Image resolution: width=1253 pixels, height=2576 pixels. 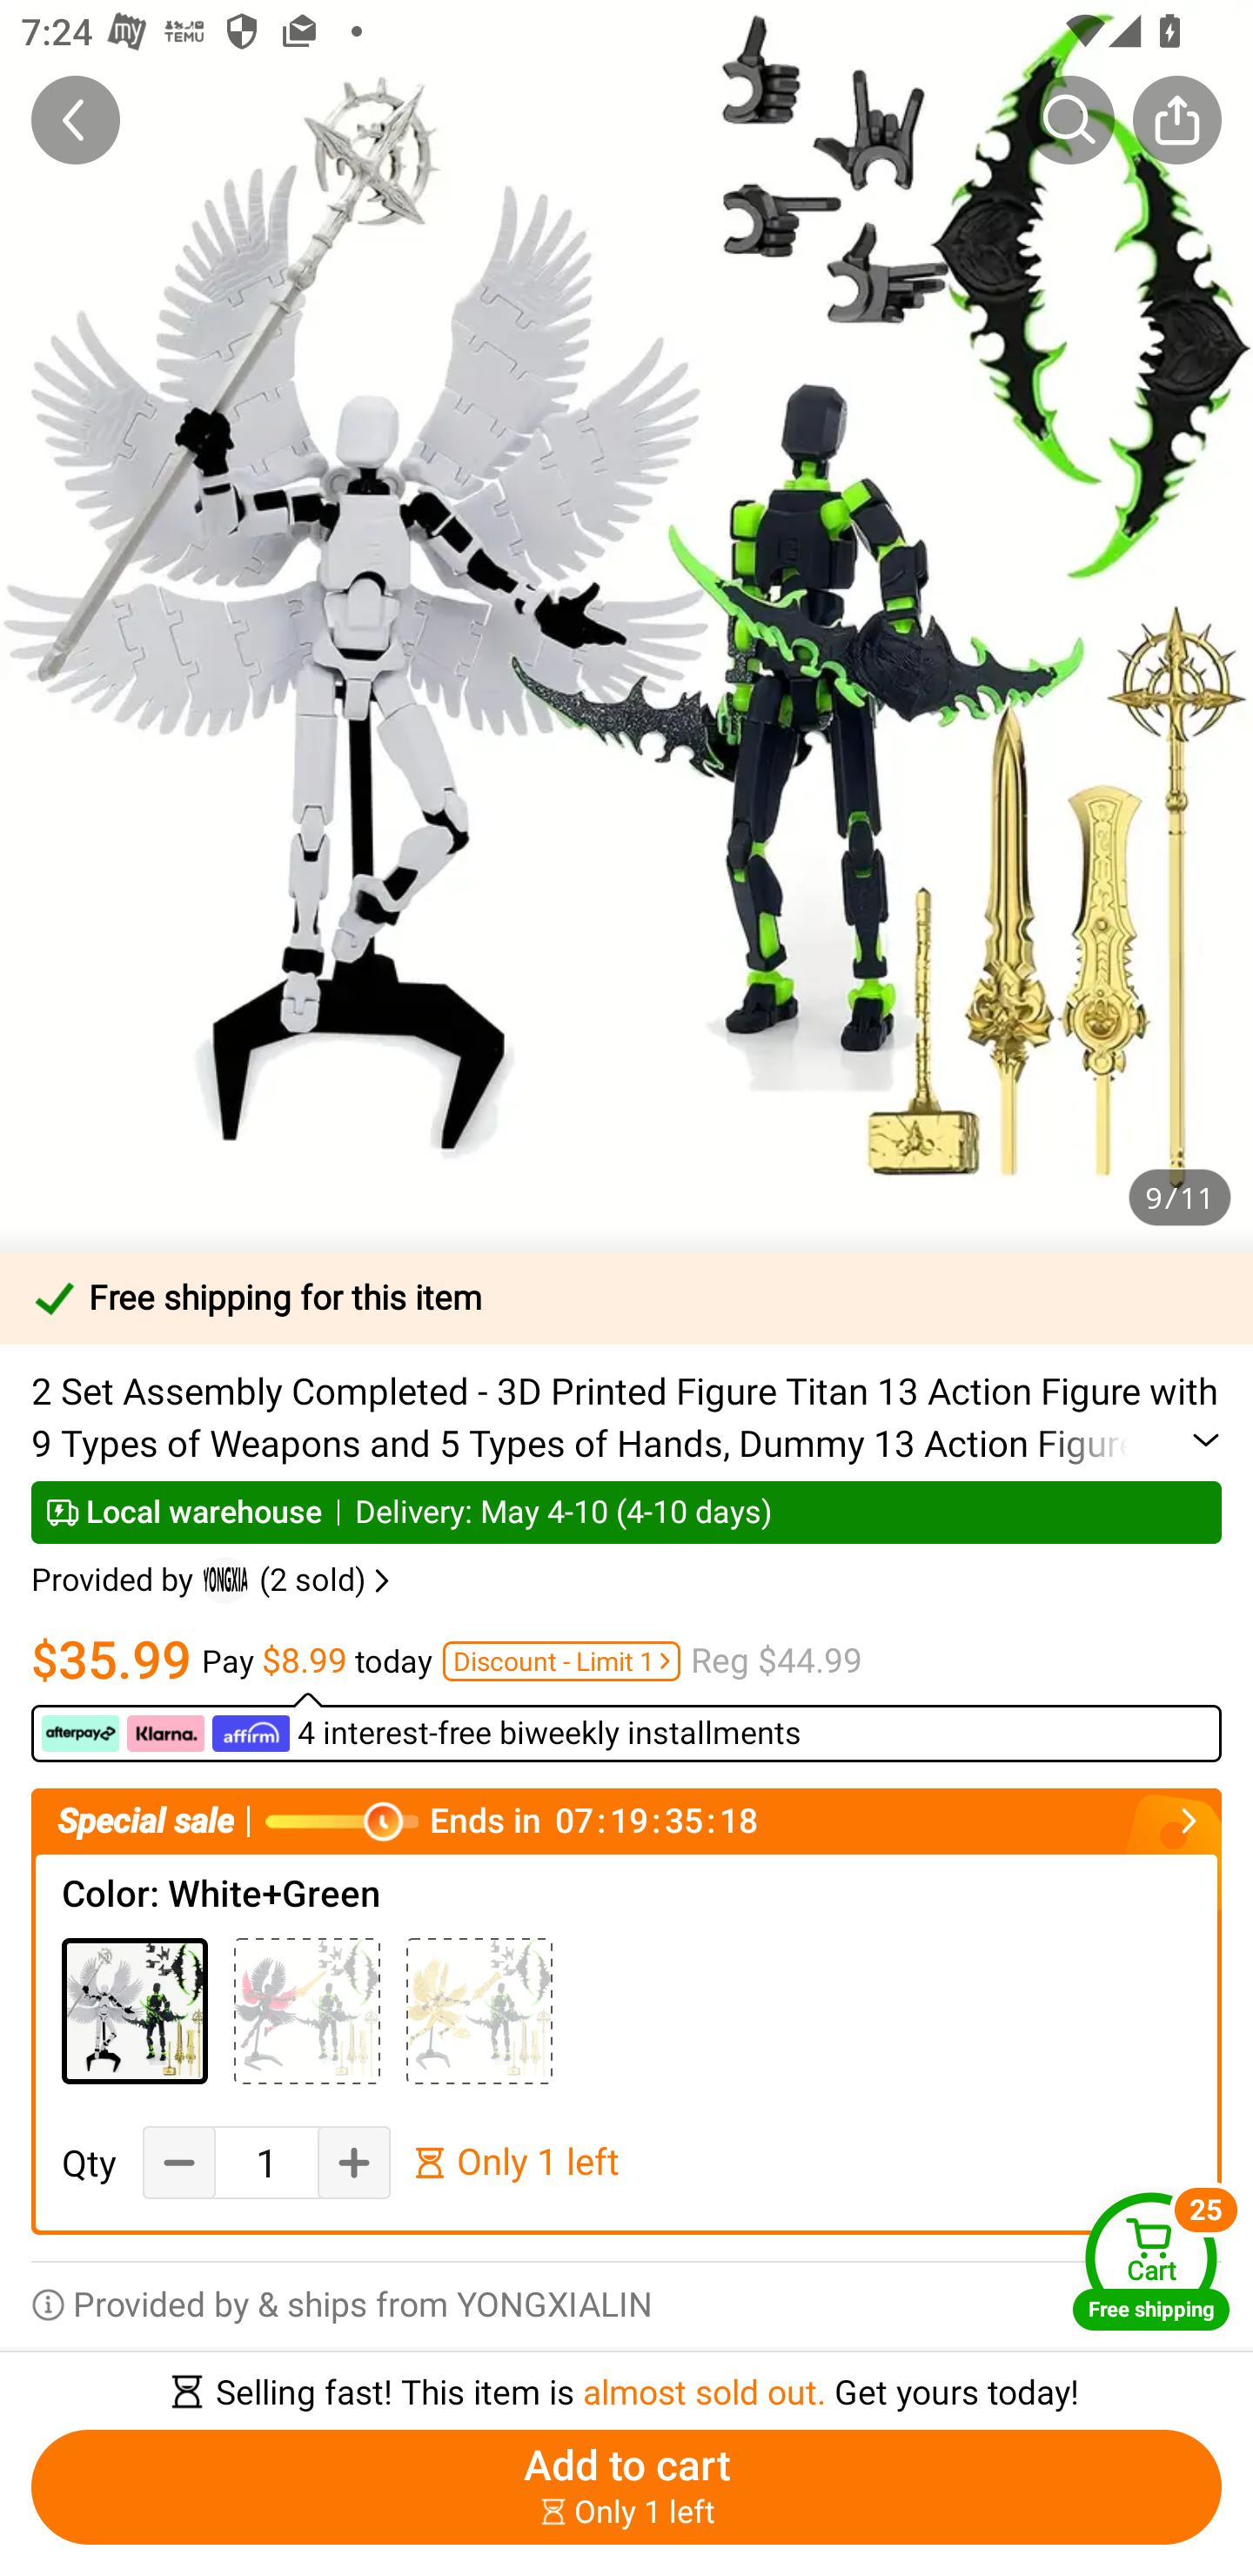 I want to click on Cart Free shipping Cart, so click(x=1151, y=2260).